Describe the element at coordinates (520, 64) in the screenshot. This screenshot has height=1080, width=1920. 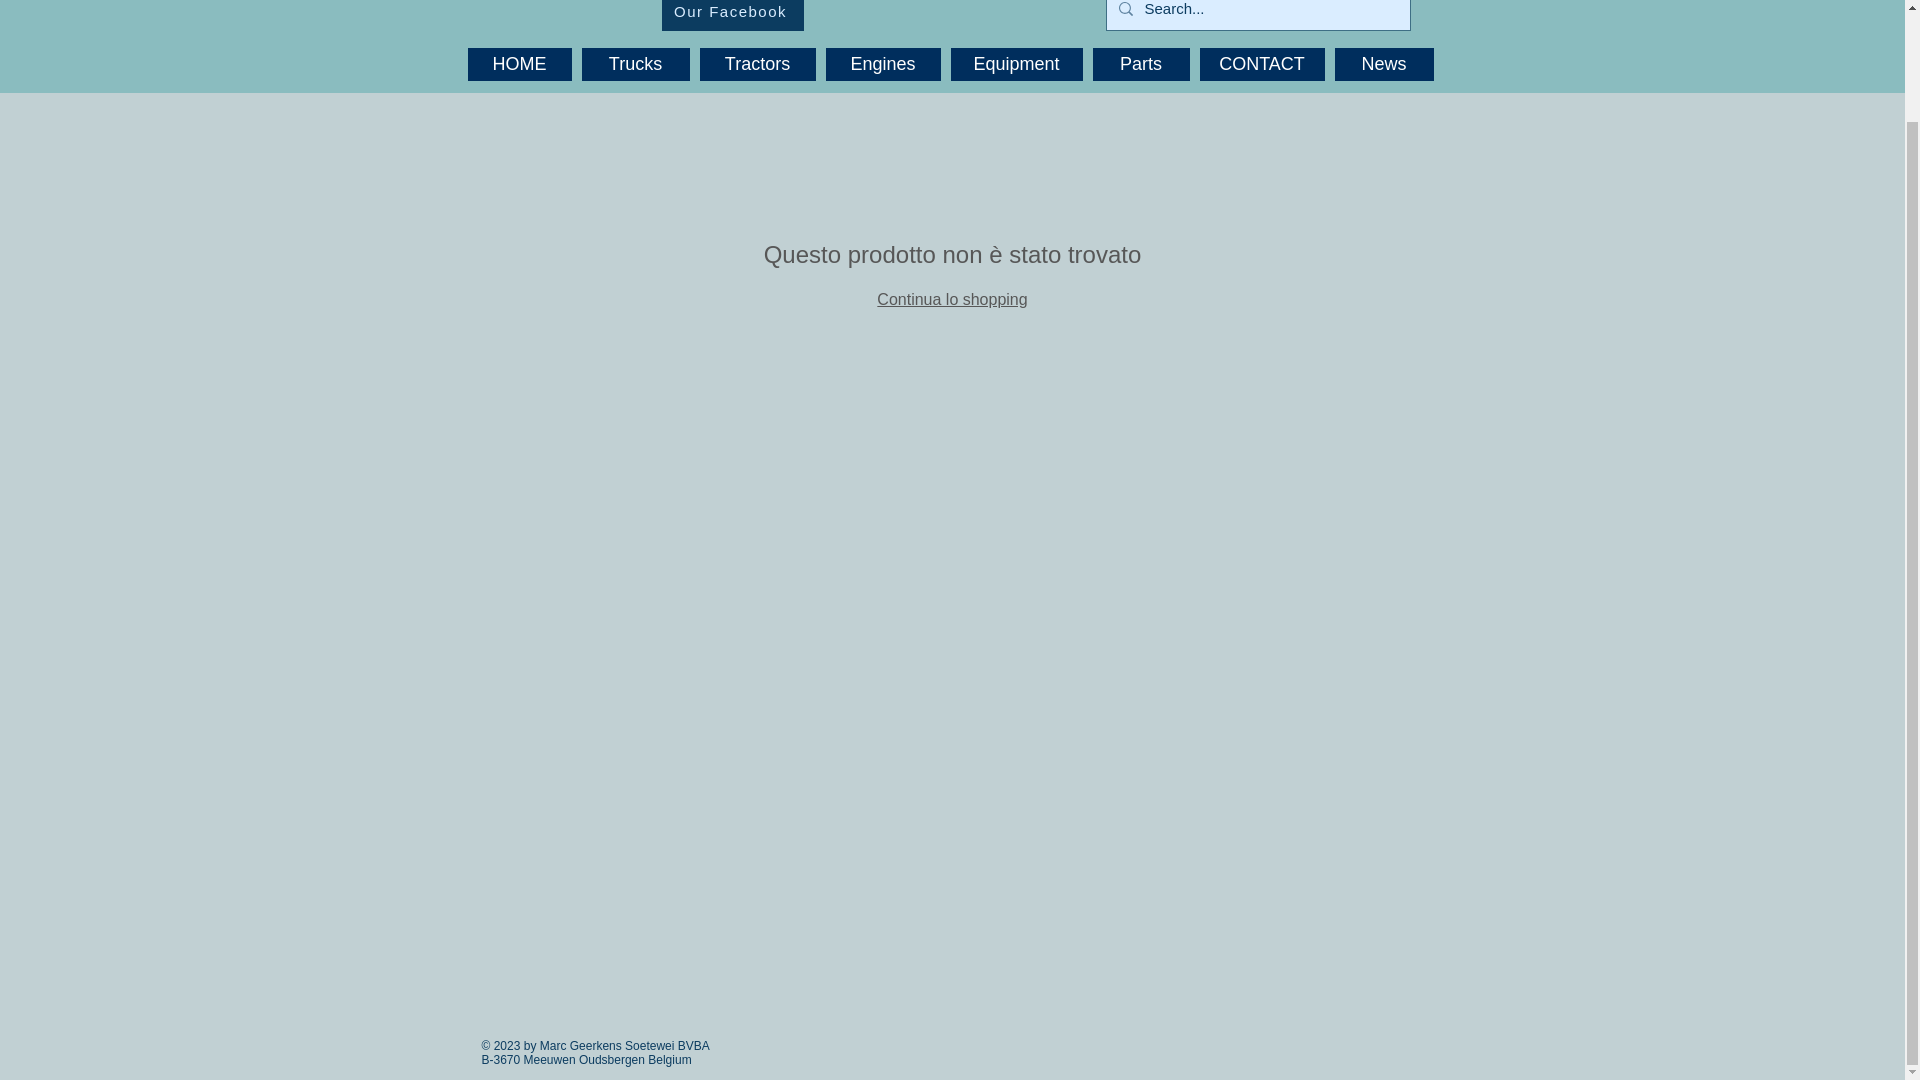
I see `HOME` at that location.